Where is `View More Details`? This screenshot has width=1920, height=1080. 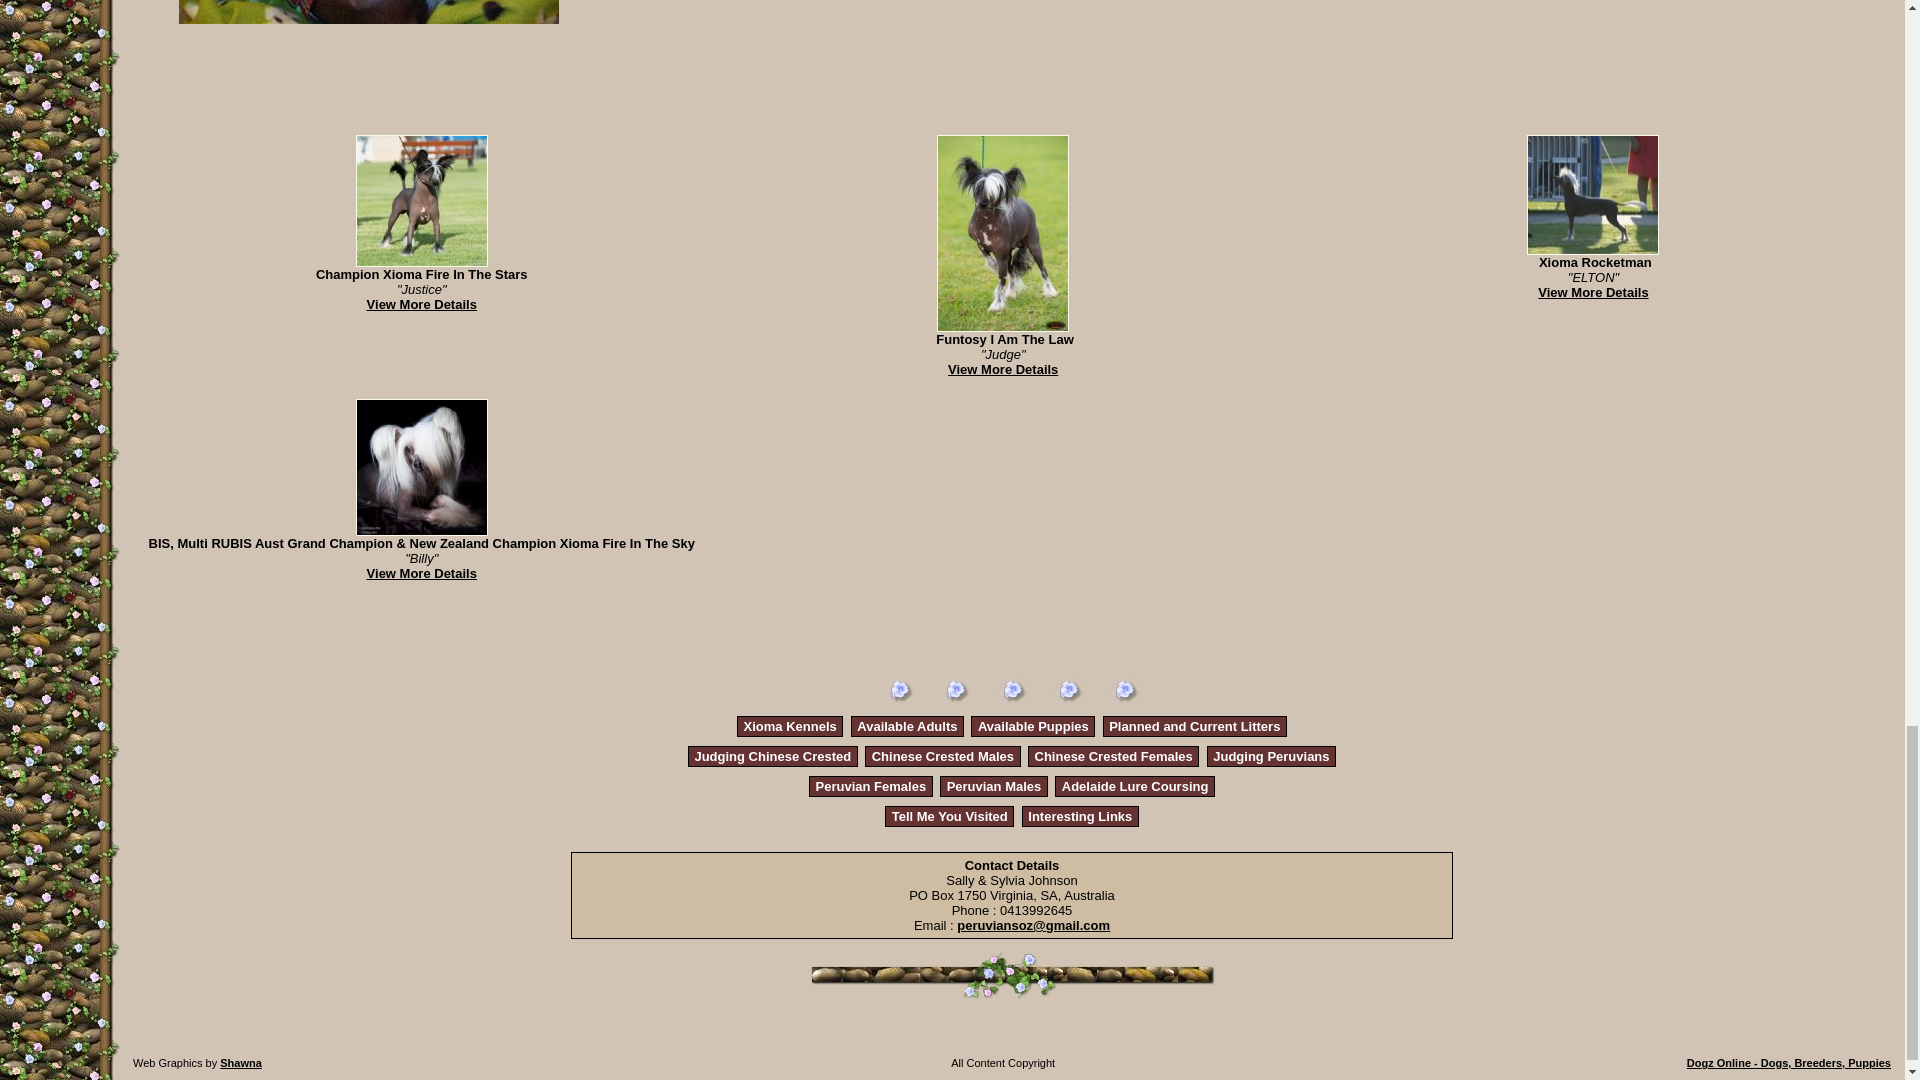 View More Details is located at coordinates (421, 573).